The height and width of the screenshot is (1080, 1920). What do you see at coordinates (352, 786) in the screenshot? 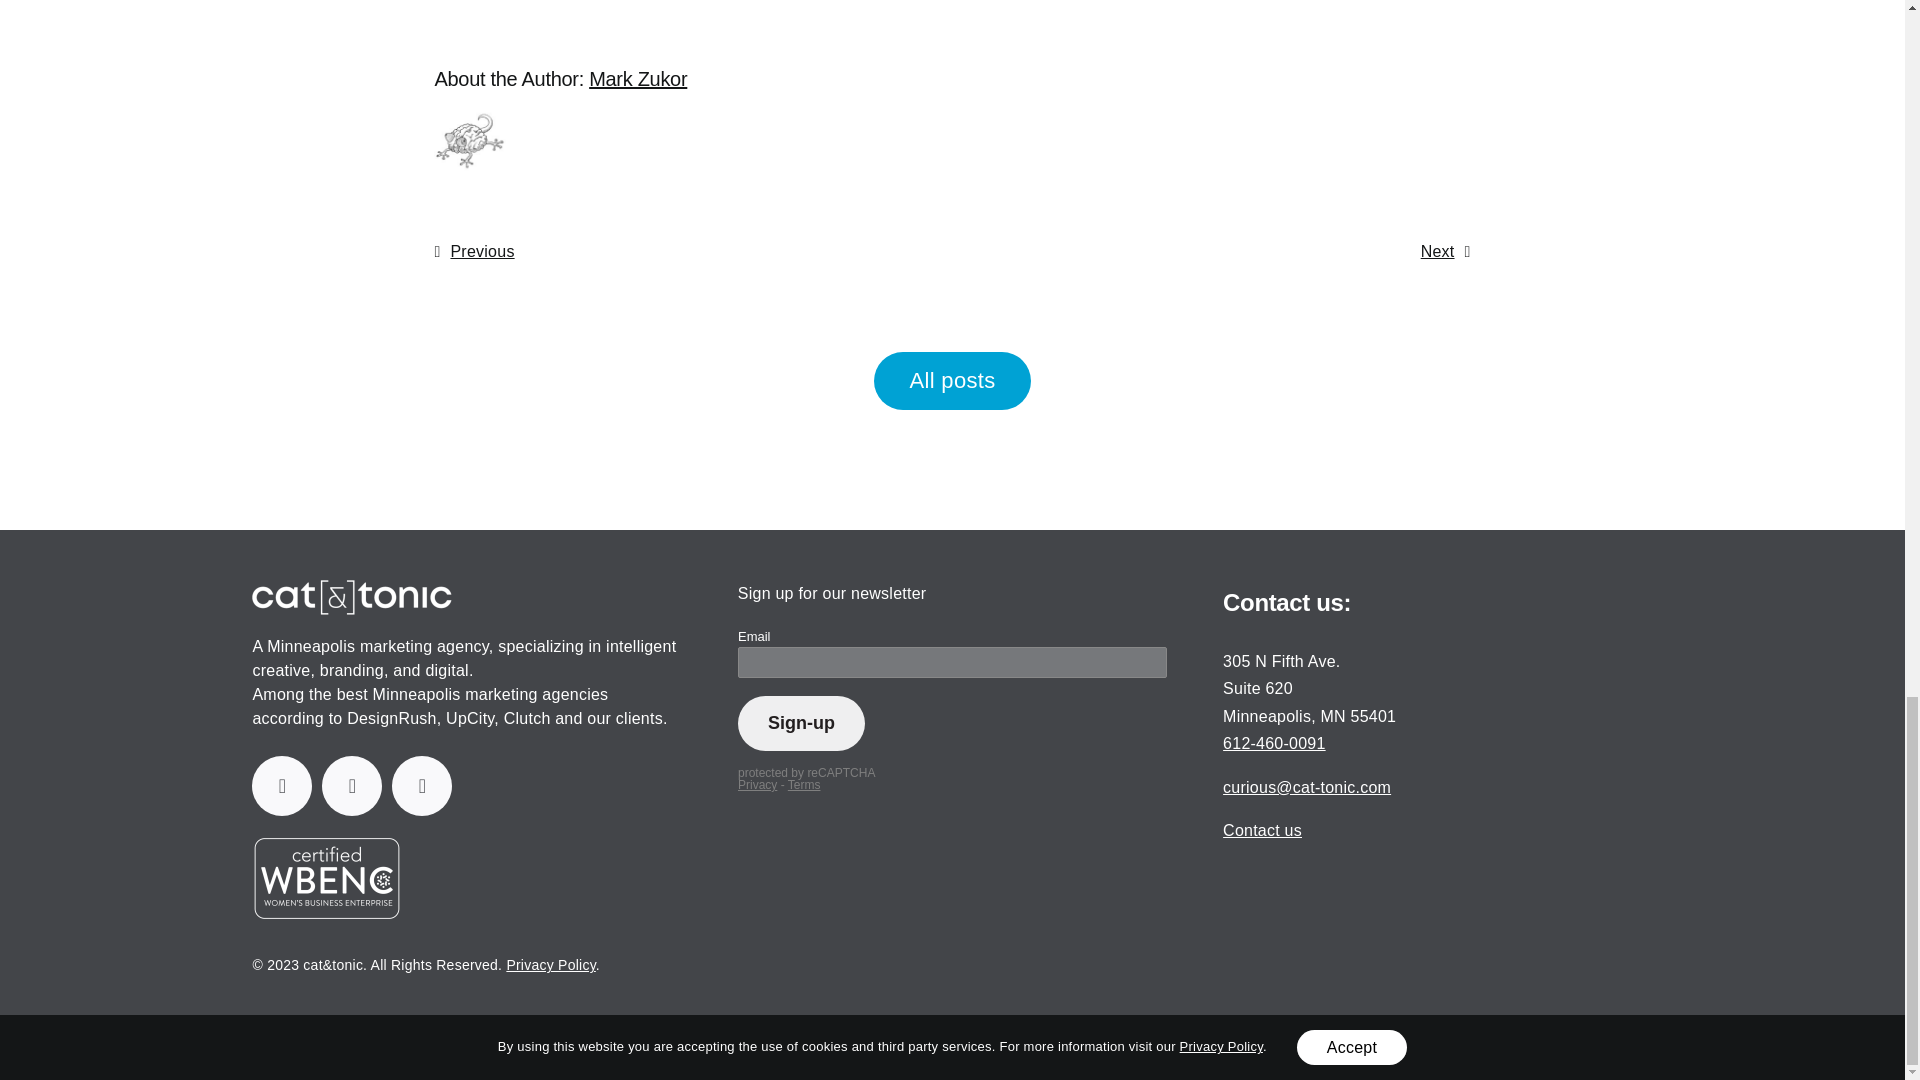
I see `Facebook` at bounding box center [352, 786].